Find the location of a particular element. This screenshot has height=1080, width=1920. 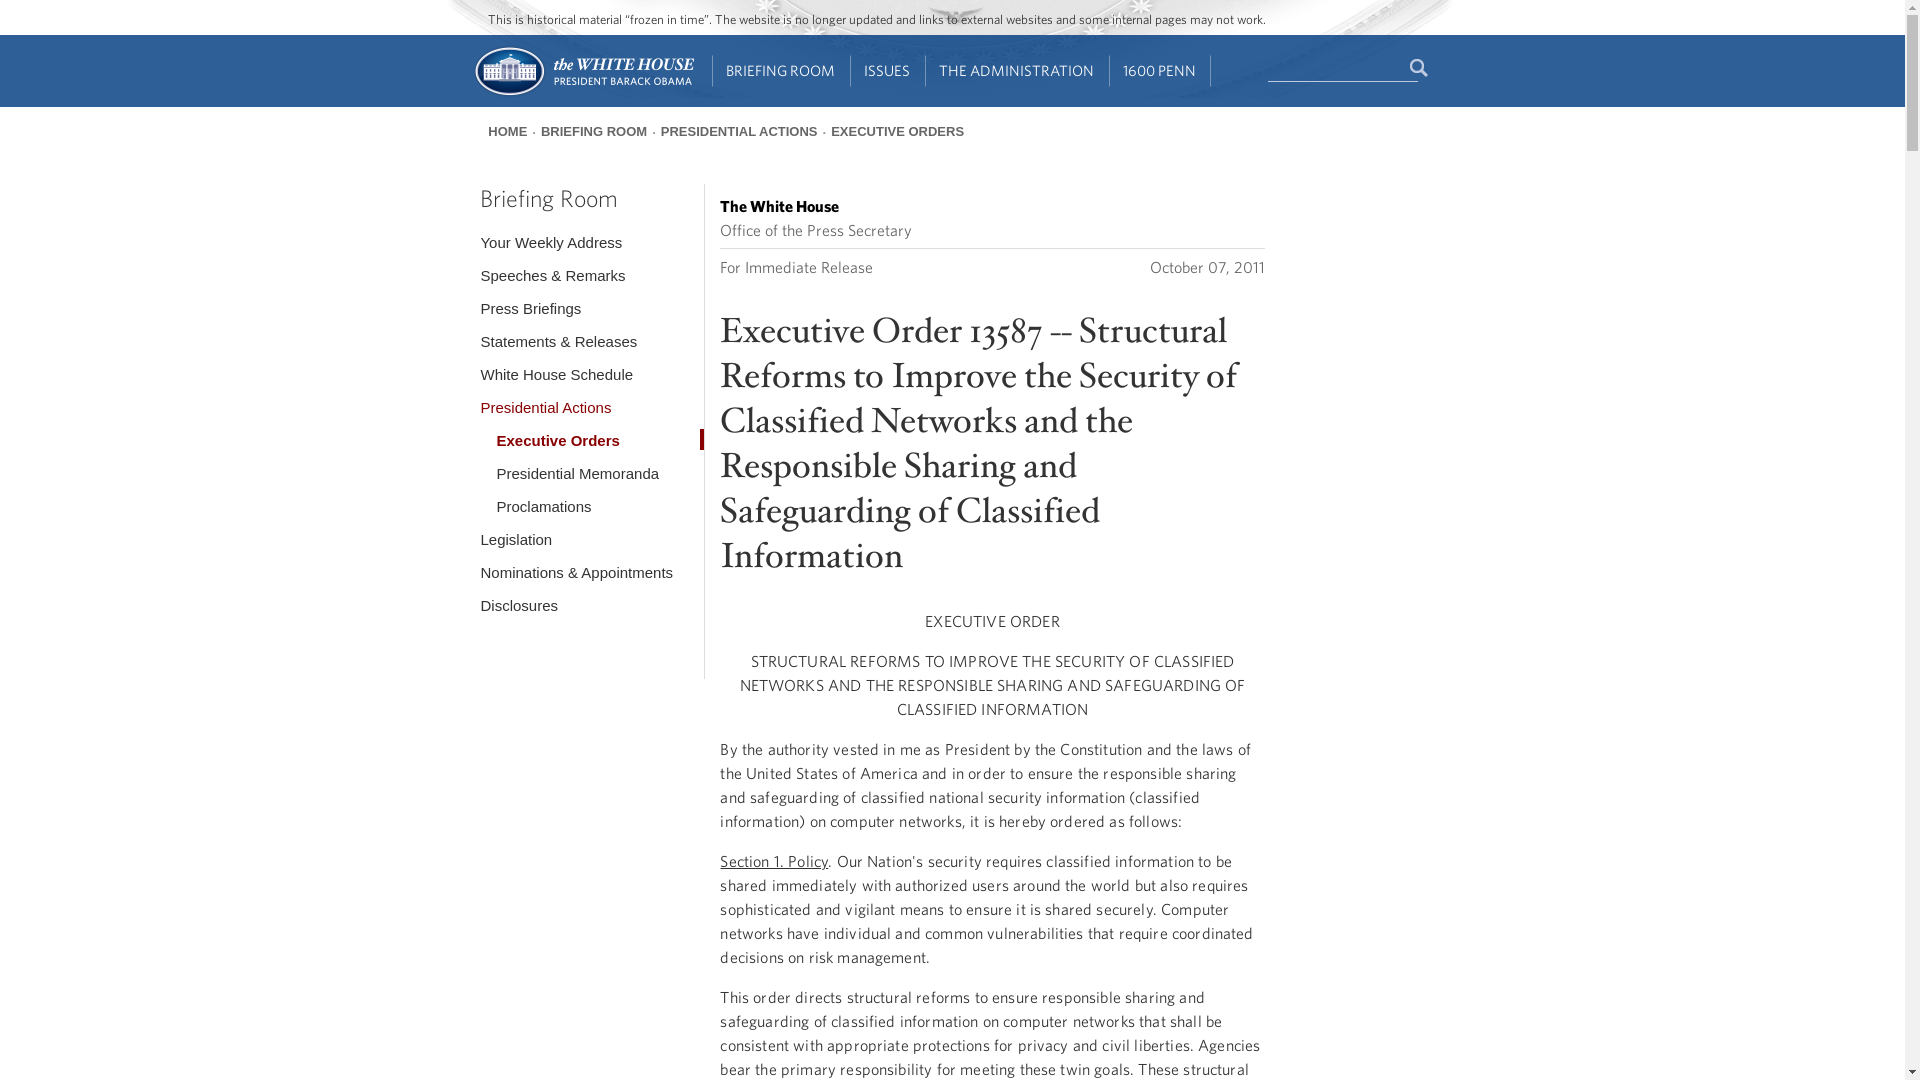

Enter the terms you wish to search for. is located at coordinates (1342, 69).